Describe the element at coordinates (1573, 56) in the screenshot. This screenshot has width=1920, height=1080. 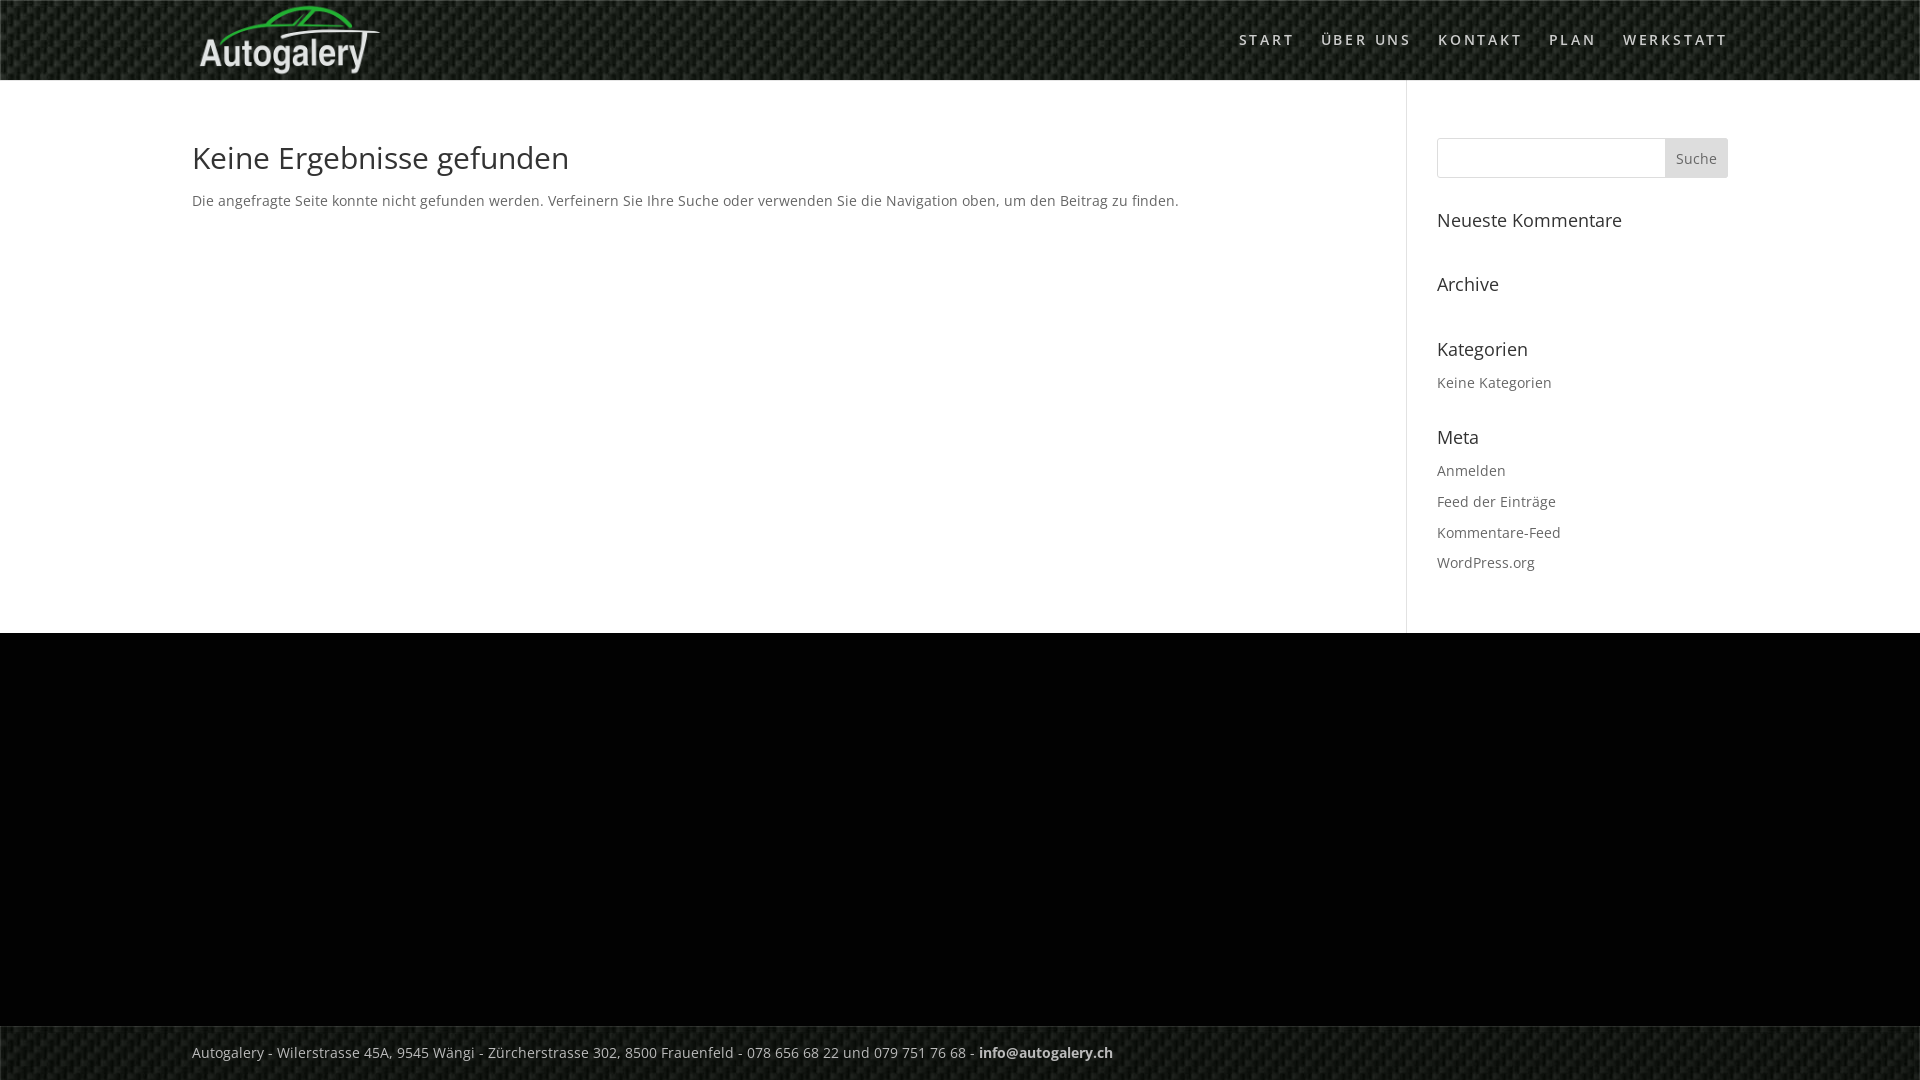
I see `PLAN` at that location.